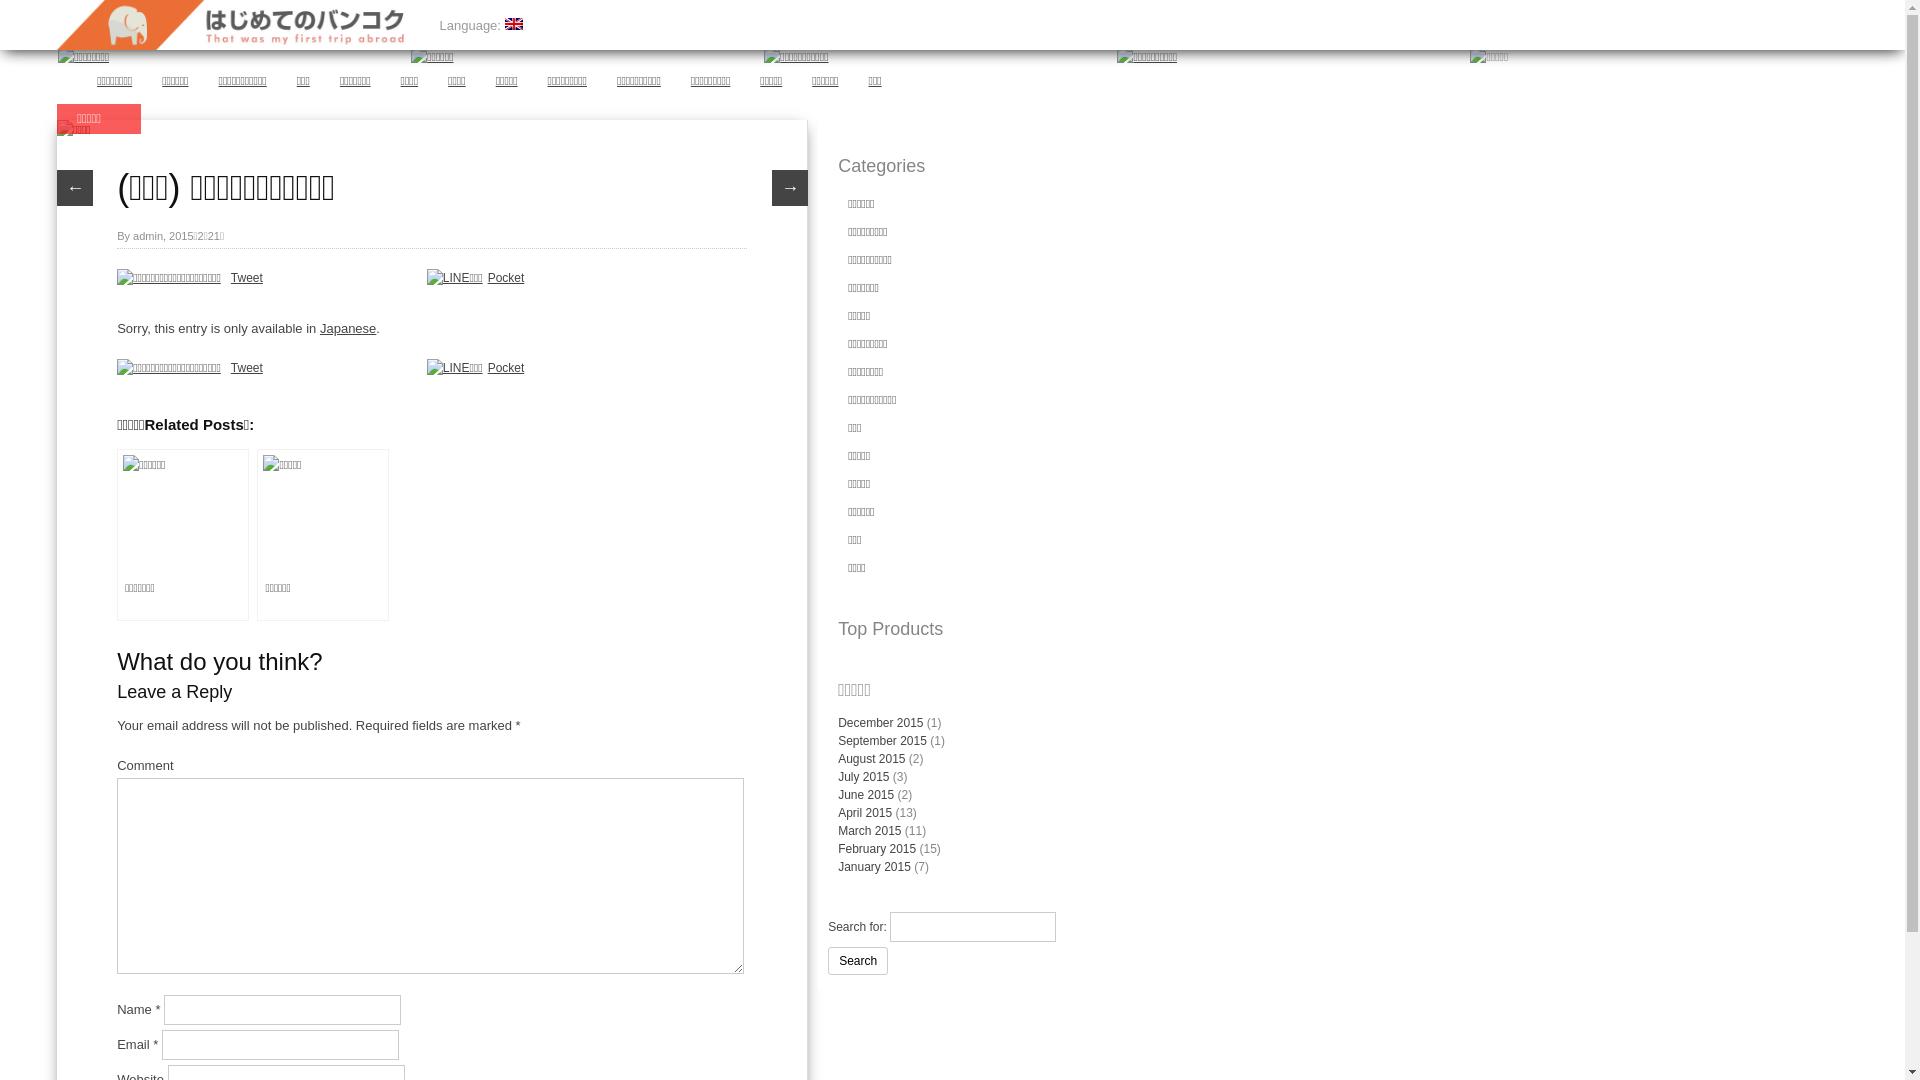  I want to click on Tweet, so click(247, 368).